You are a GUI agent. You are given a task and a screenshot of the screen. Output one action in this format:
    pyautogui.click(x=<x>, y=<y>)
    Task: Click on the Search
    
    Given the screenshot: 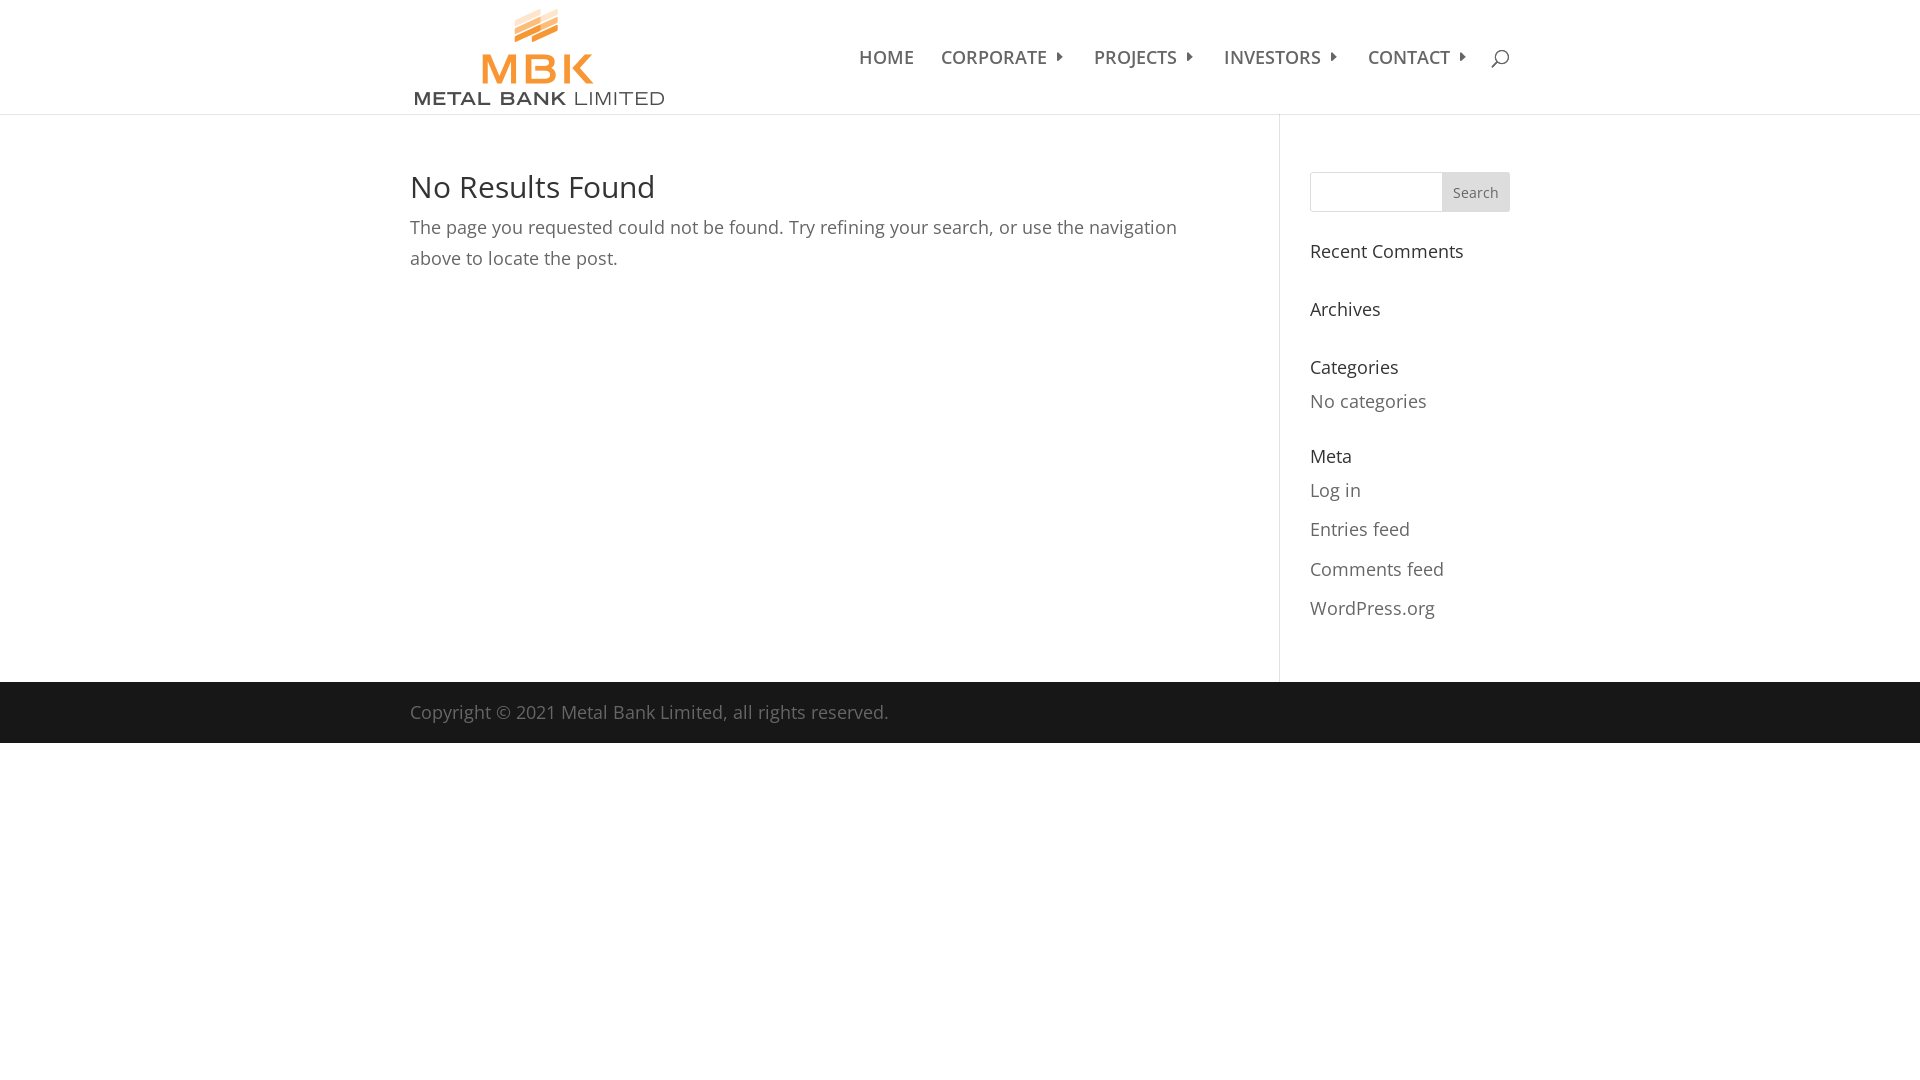 What is the action you would take?
    pyautogui.click(x=1476, y=192)
    